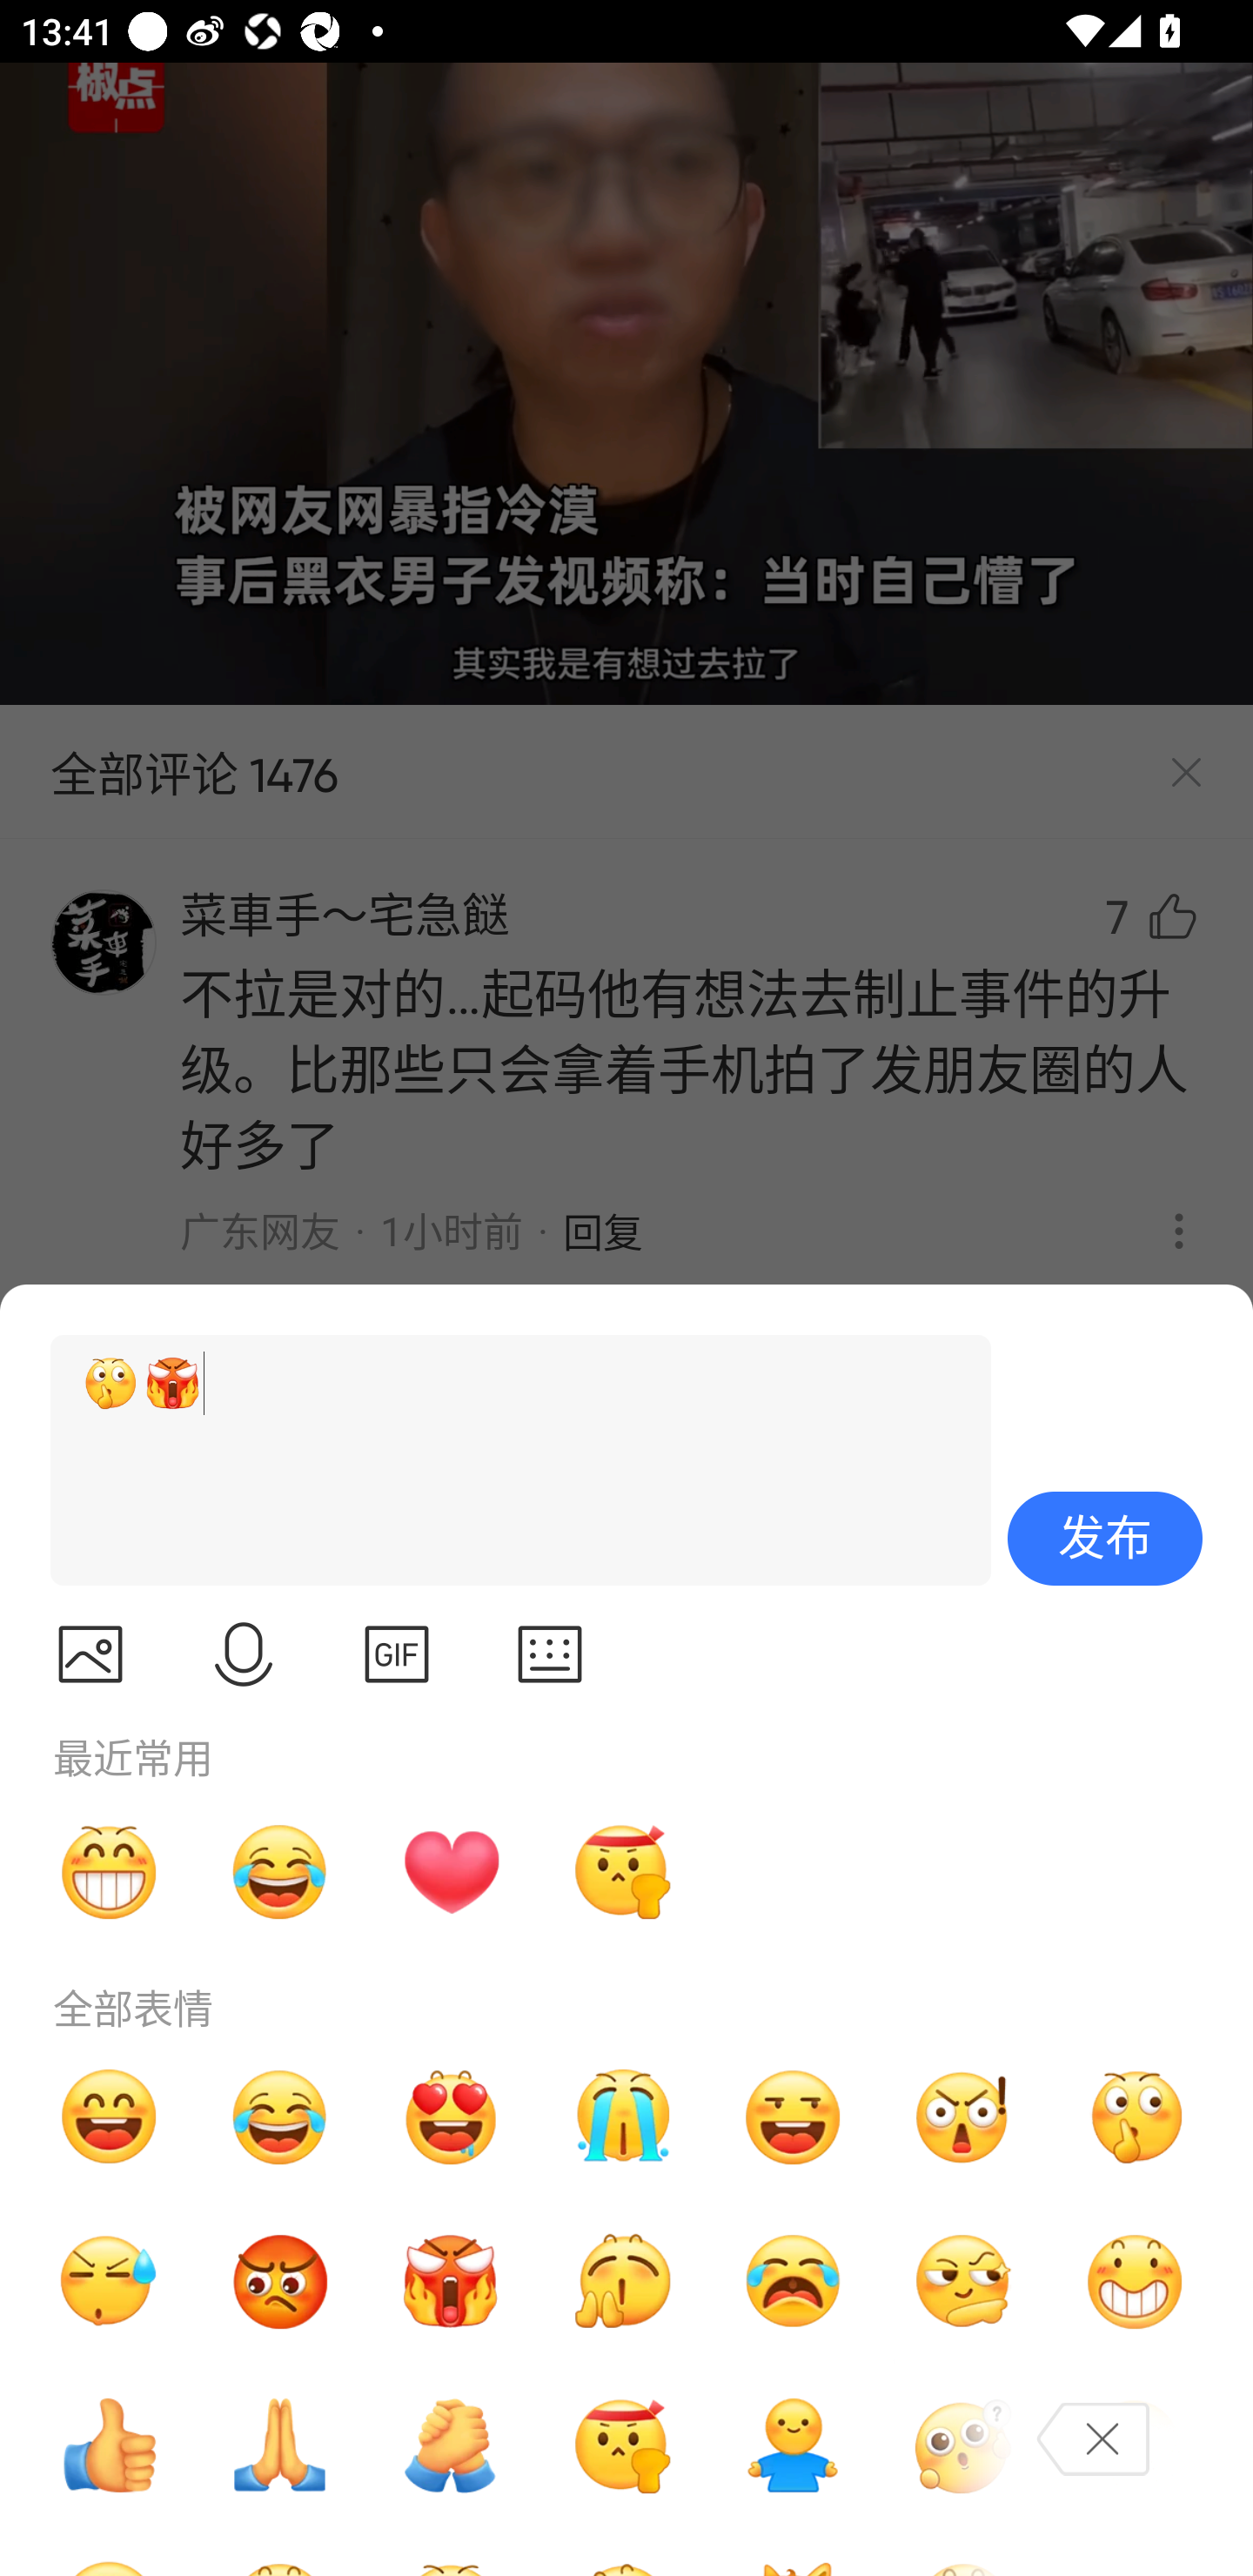 The image size is (1253, 2576). Describe the element at coordinates (507, 1460) in the screenshot. I see `[嘘][愤怒]` at that location.